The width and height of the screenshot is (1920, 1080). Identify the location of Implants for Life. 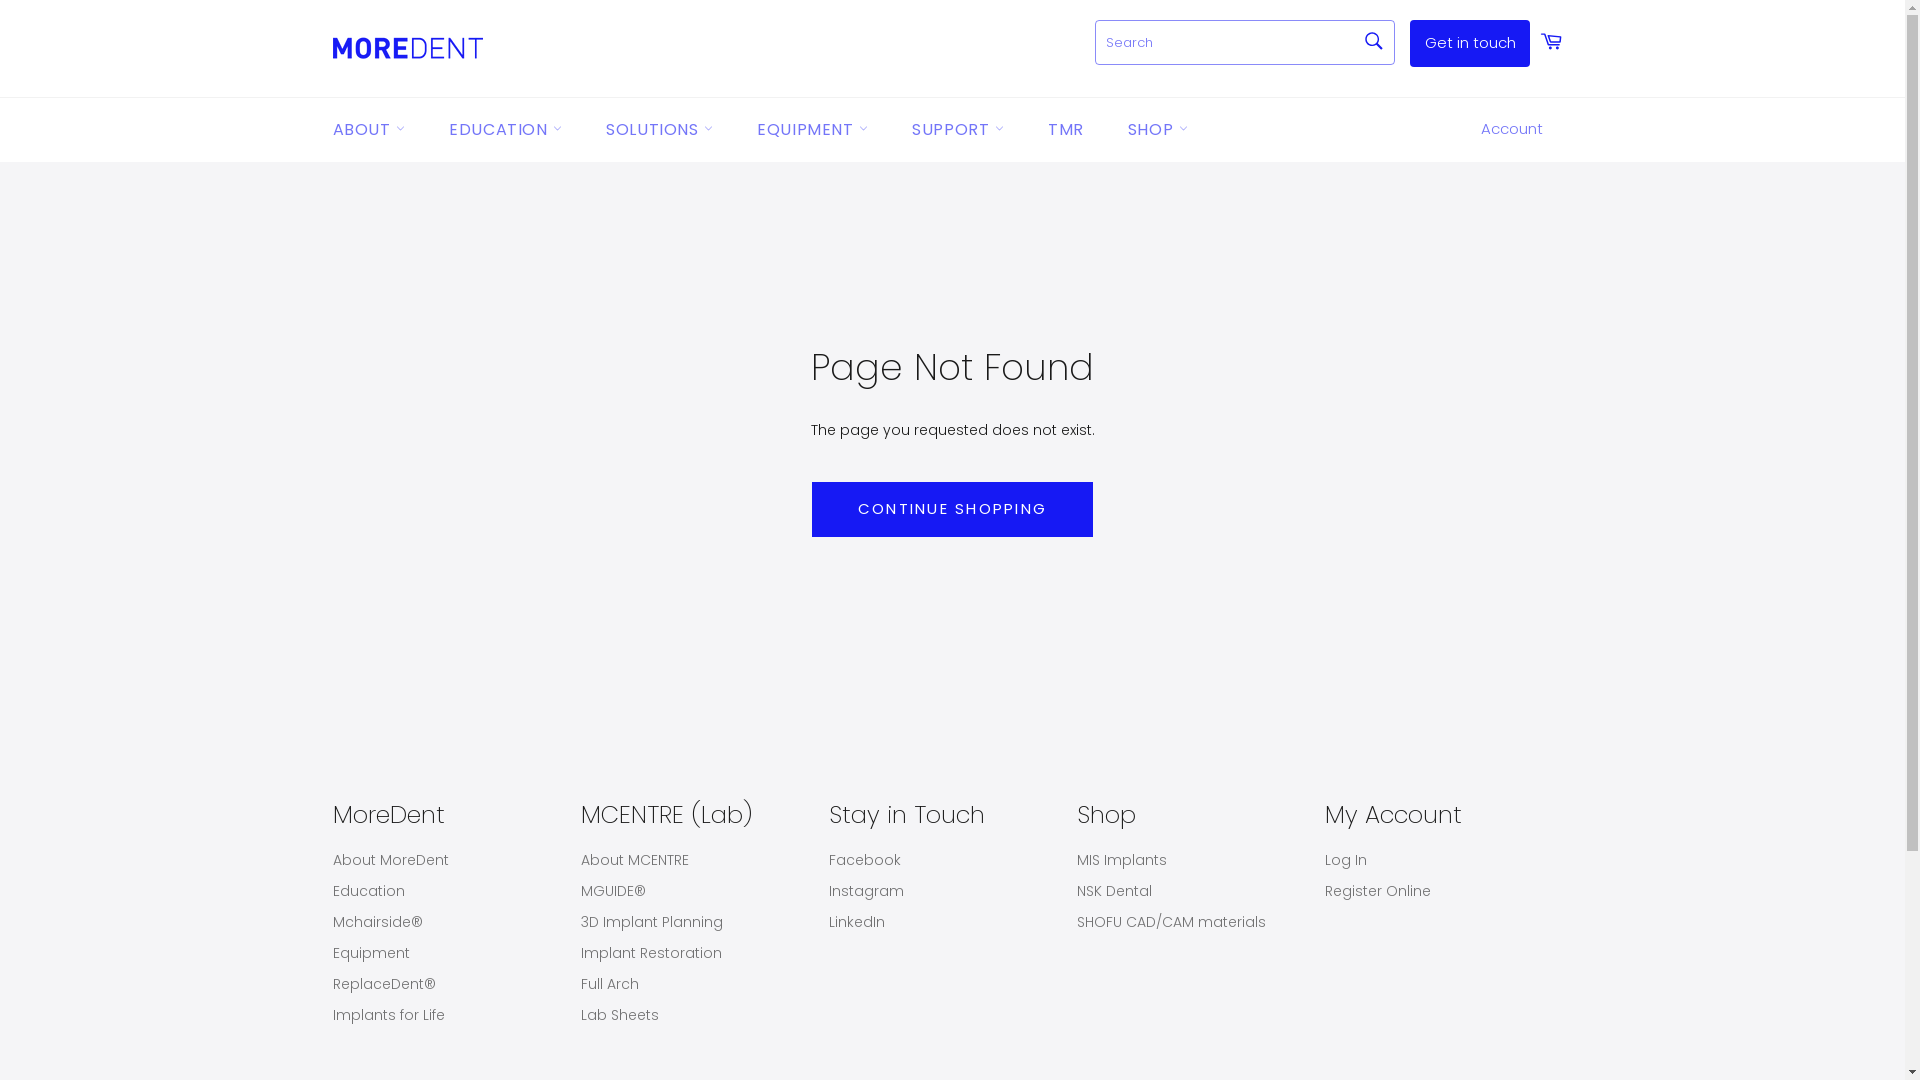
(388, 1015).